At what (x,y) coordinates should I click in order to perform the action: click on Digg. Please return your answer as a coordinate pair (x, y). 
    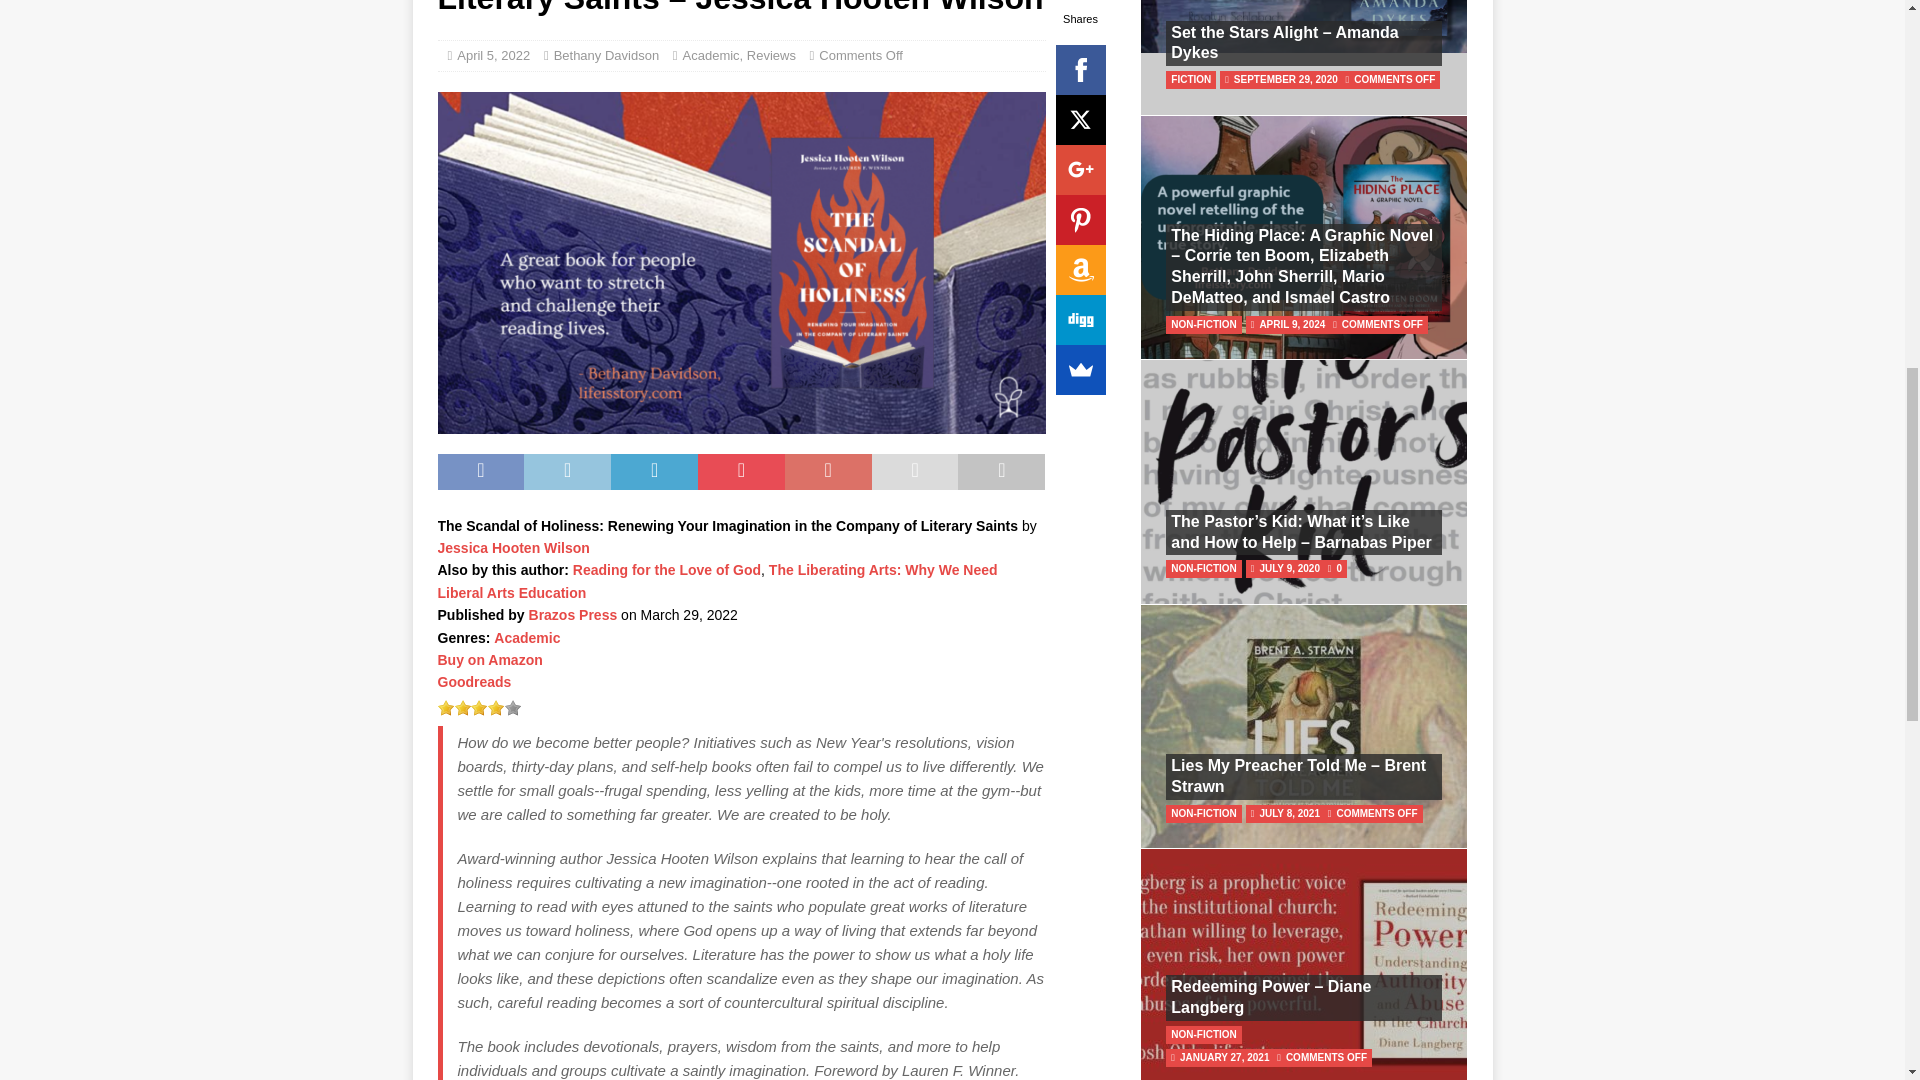
    Looking at the image, I should click on (1080, 319).